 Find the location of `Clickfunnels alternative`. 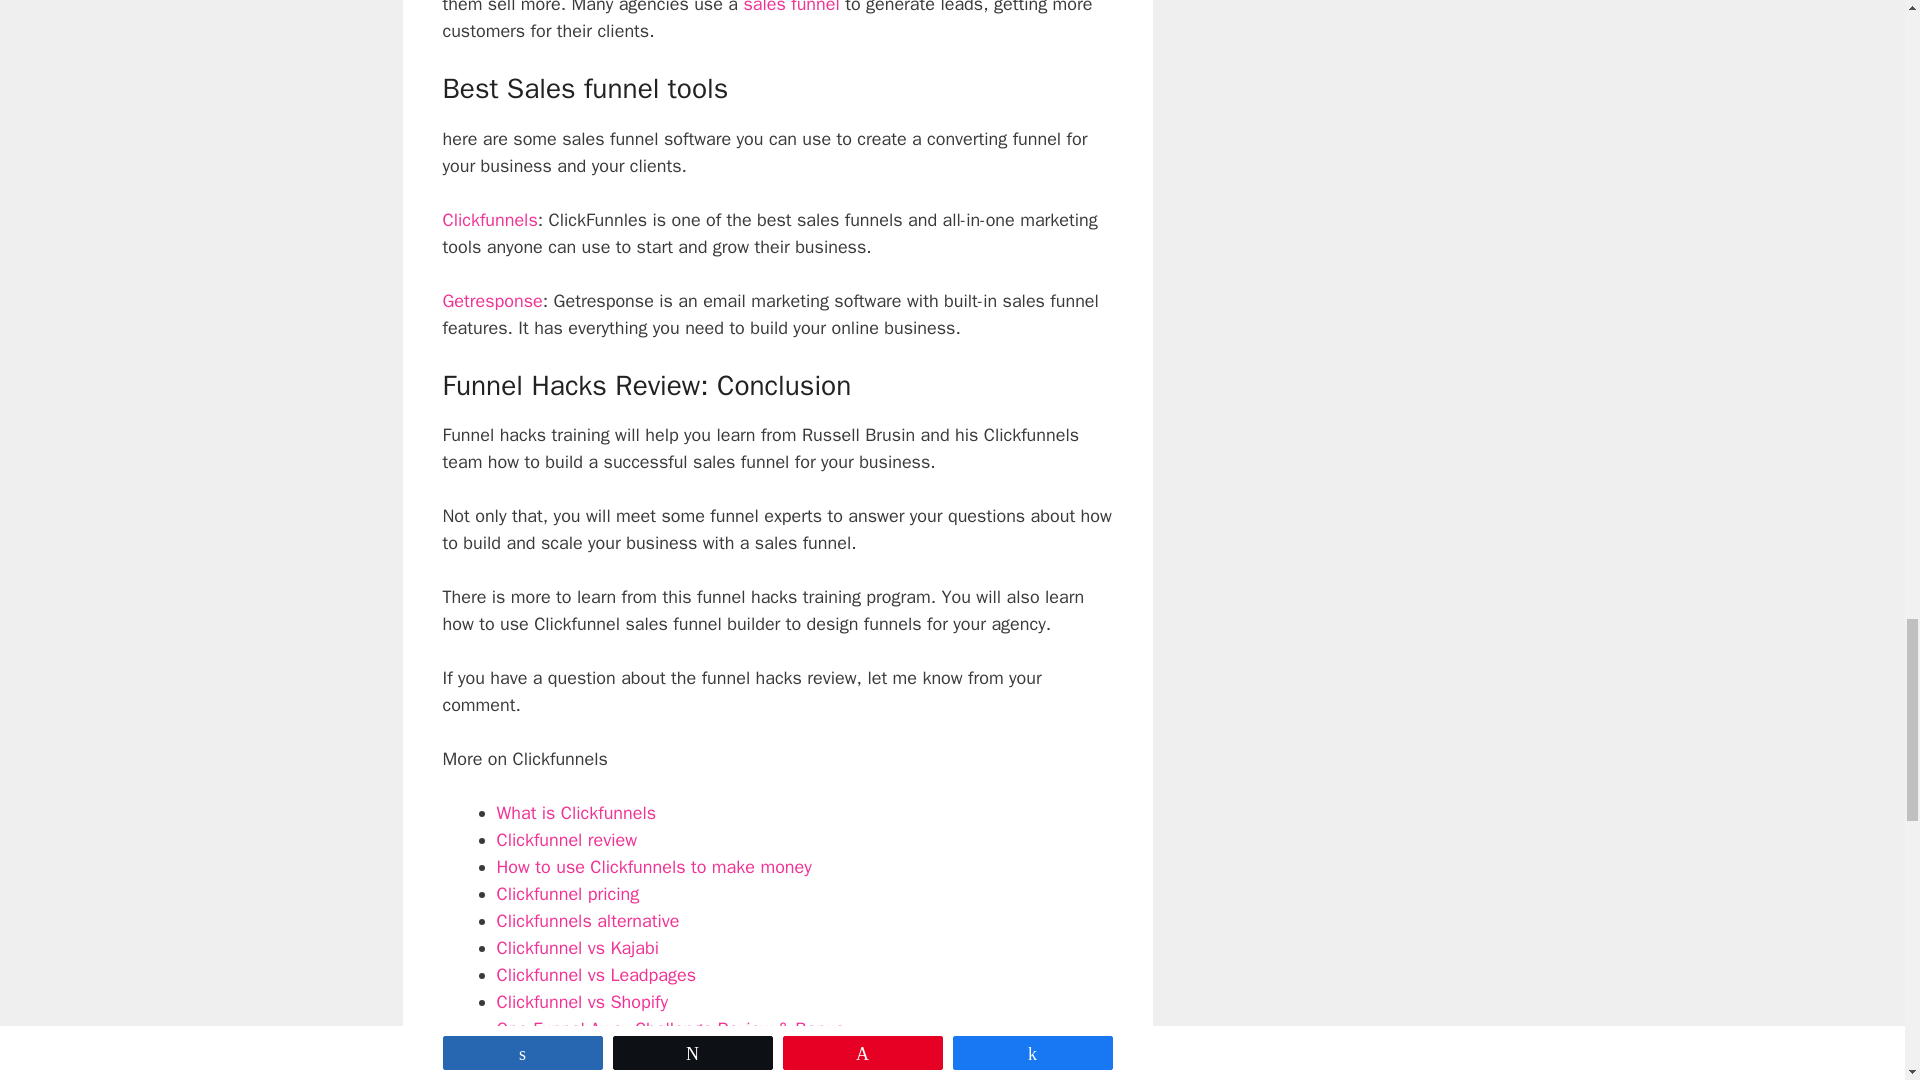

Clickfunnels alternative is located at coordinates (587, 921).